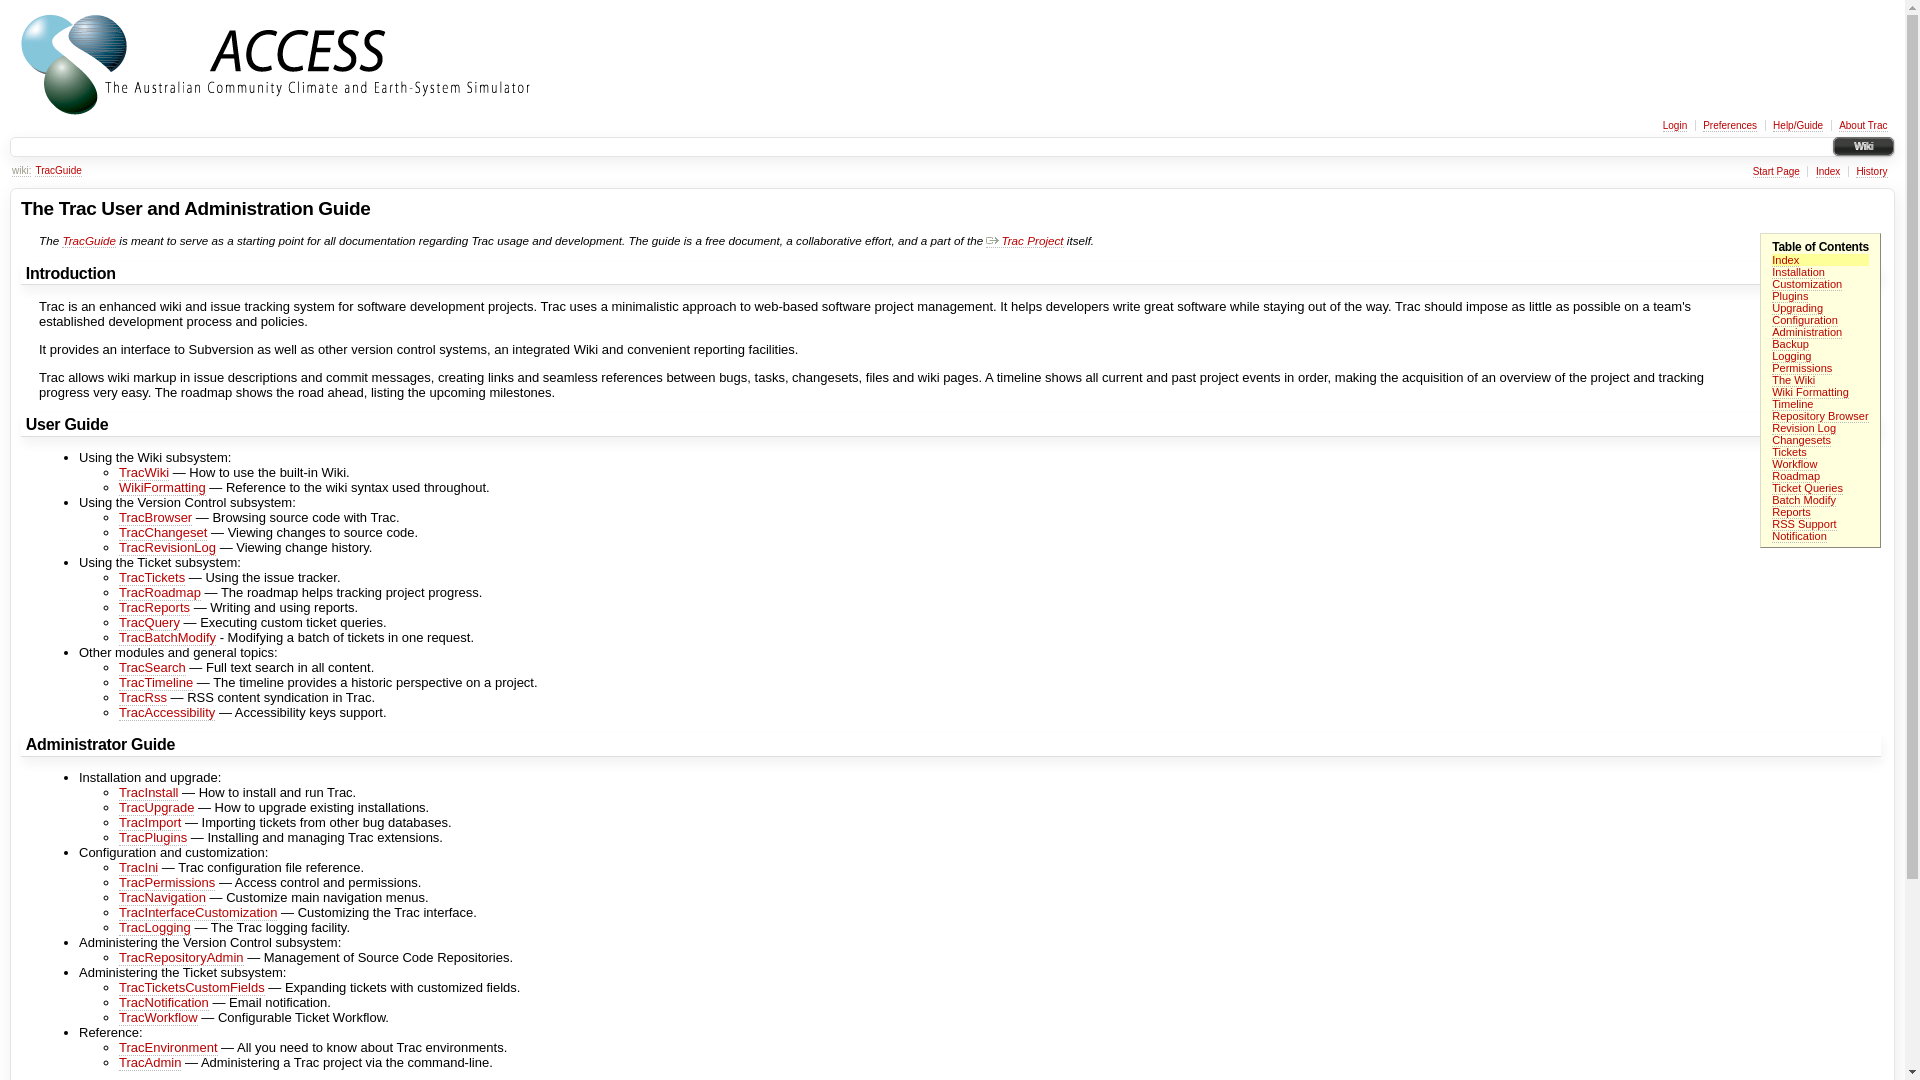  Describe the element at coordinates (1790, 452) in the screenshot. I see `Tickets` at that location.